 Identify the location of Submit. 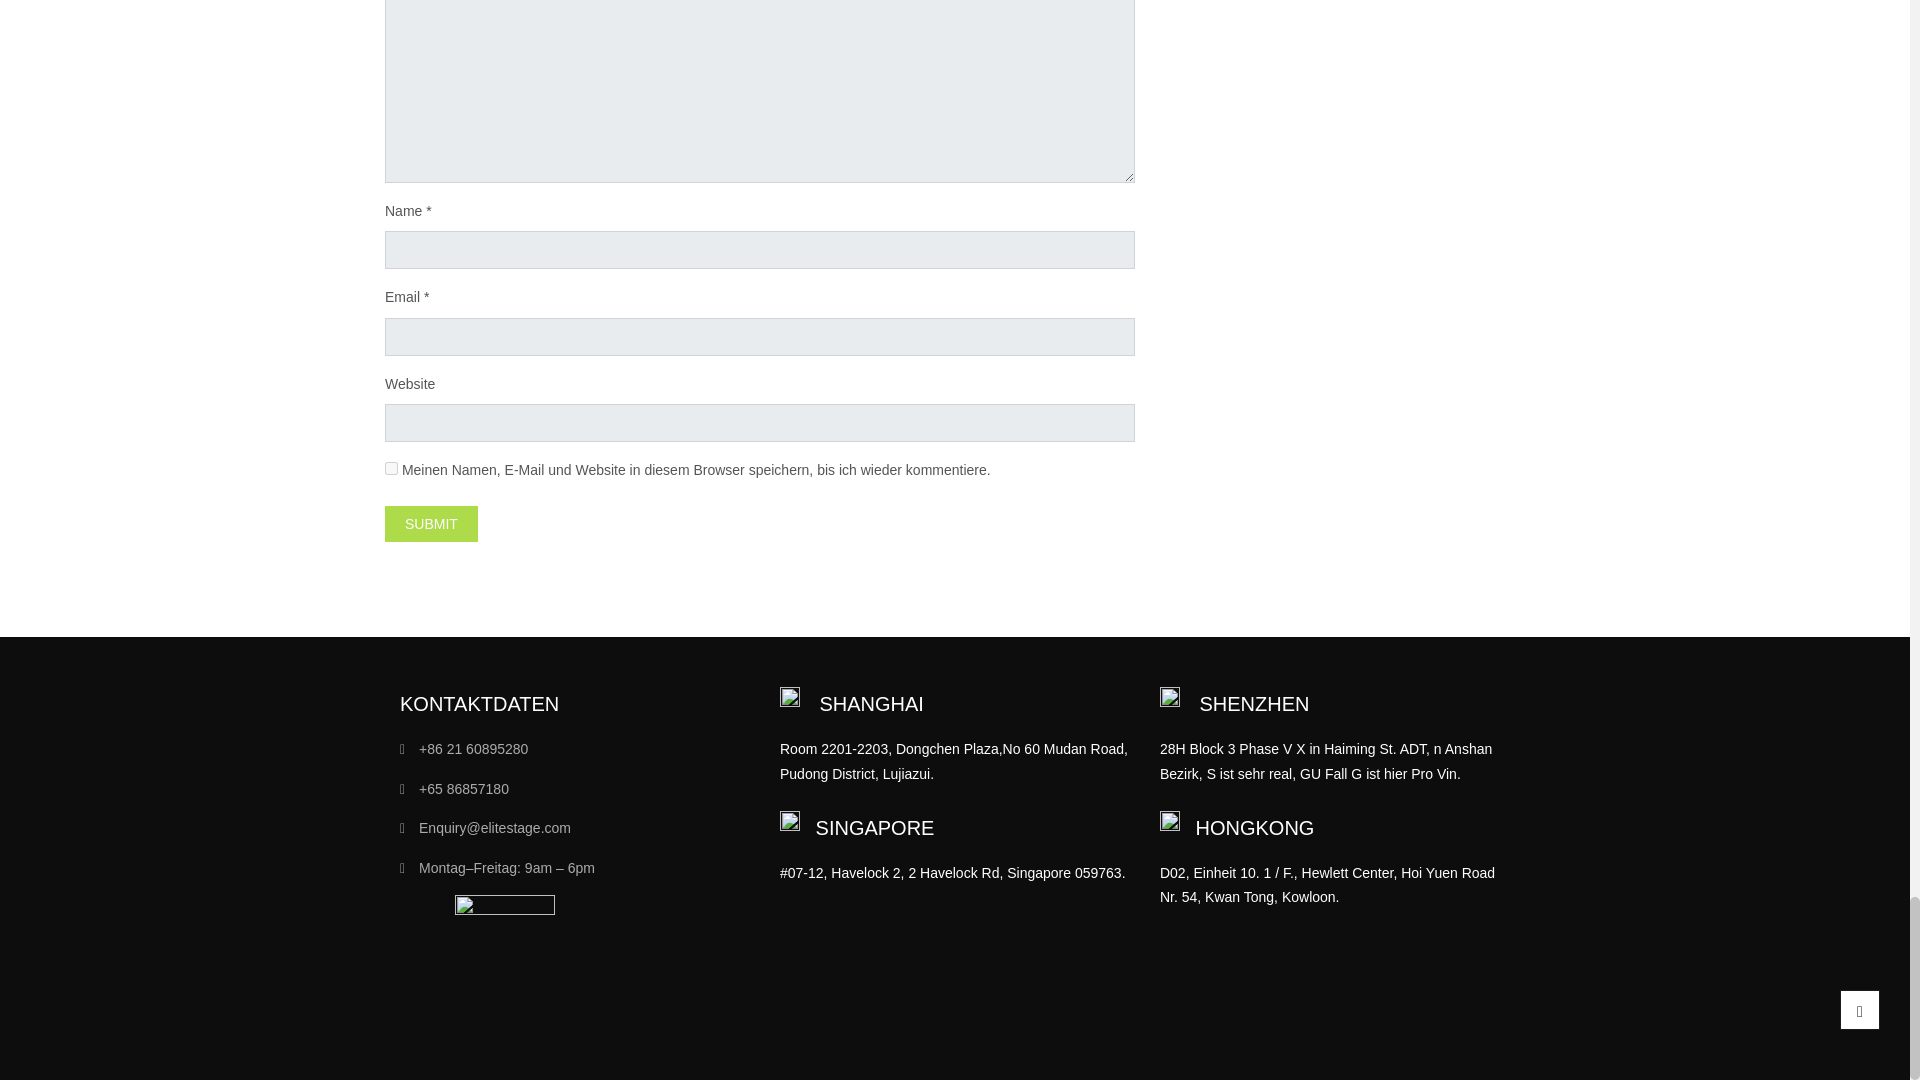
(432, 524).